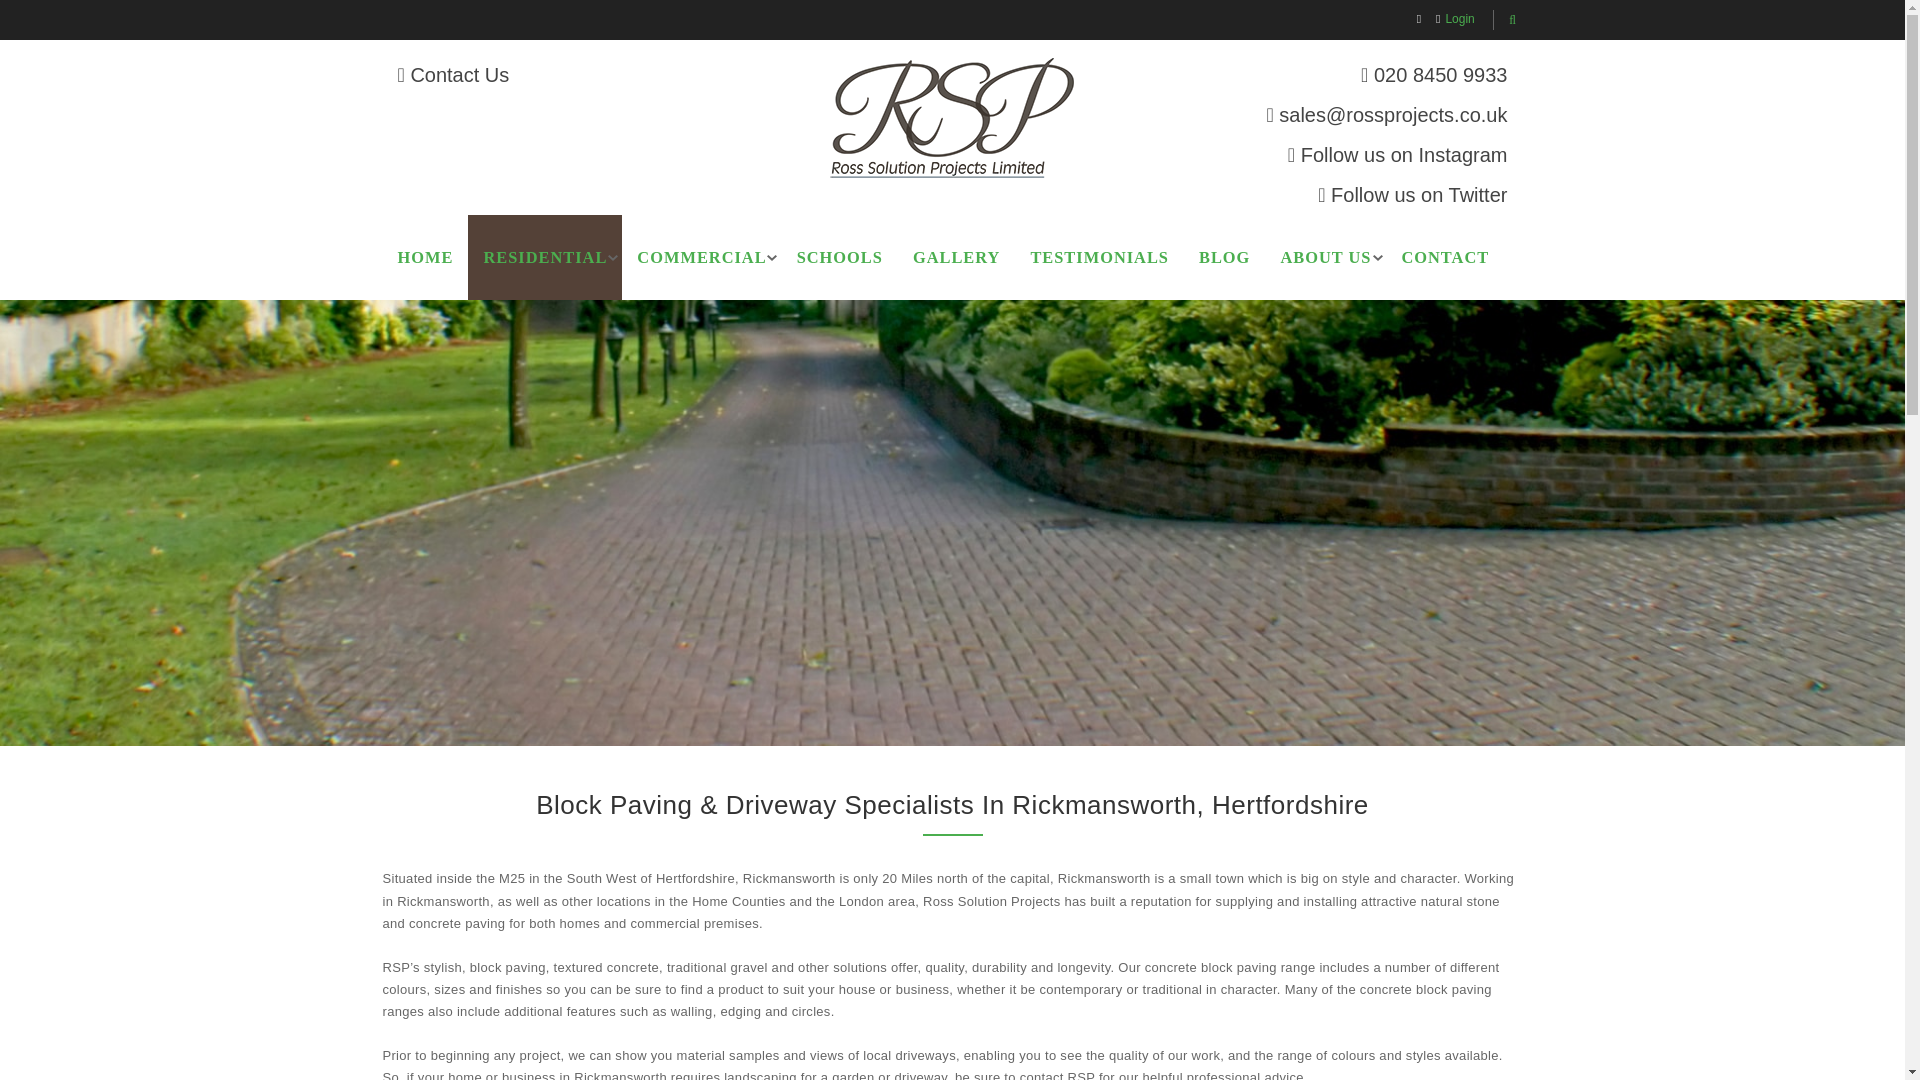 The width and height of the screenshot is (1920, 1080). I want to click on ABOUT US, so click(1326, 257).